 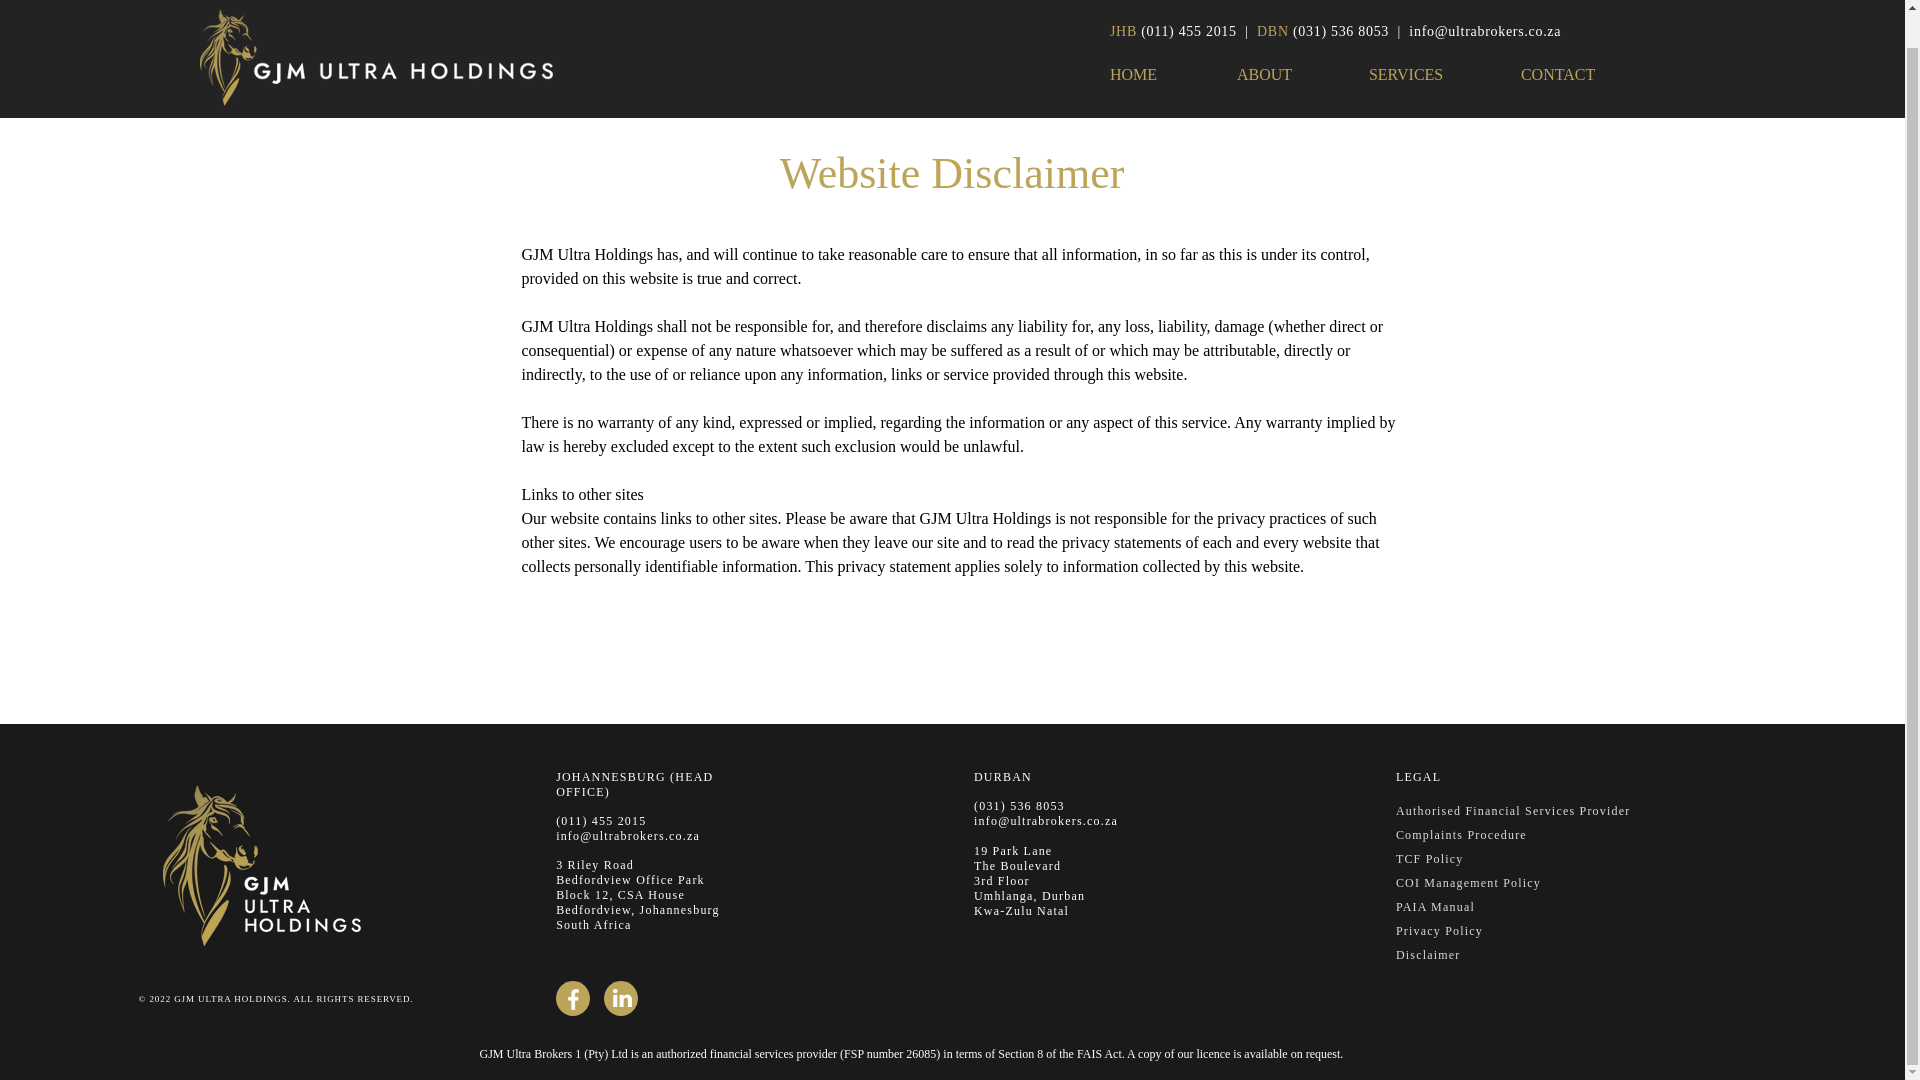 I want to click on Authorised Financial Services Provider, so click(x=1512, y=810).